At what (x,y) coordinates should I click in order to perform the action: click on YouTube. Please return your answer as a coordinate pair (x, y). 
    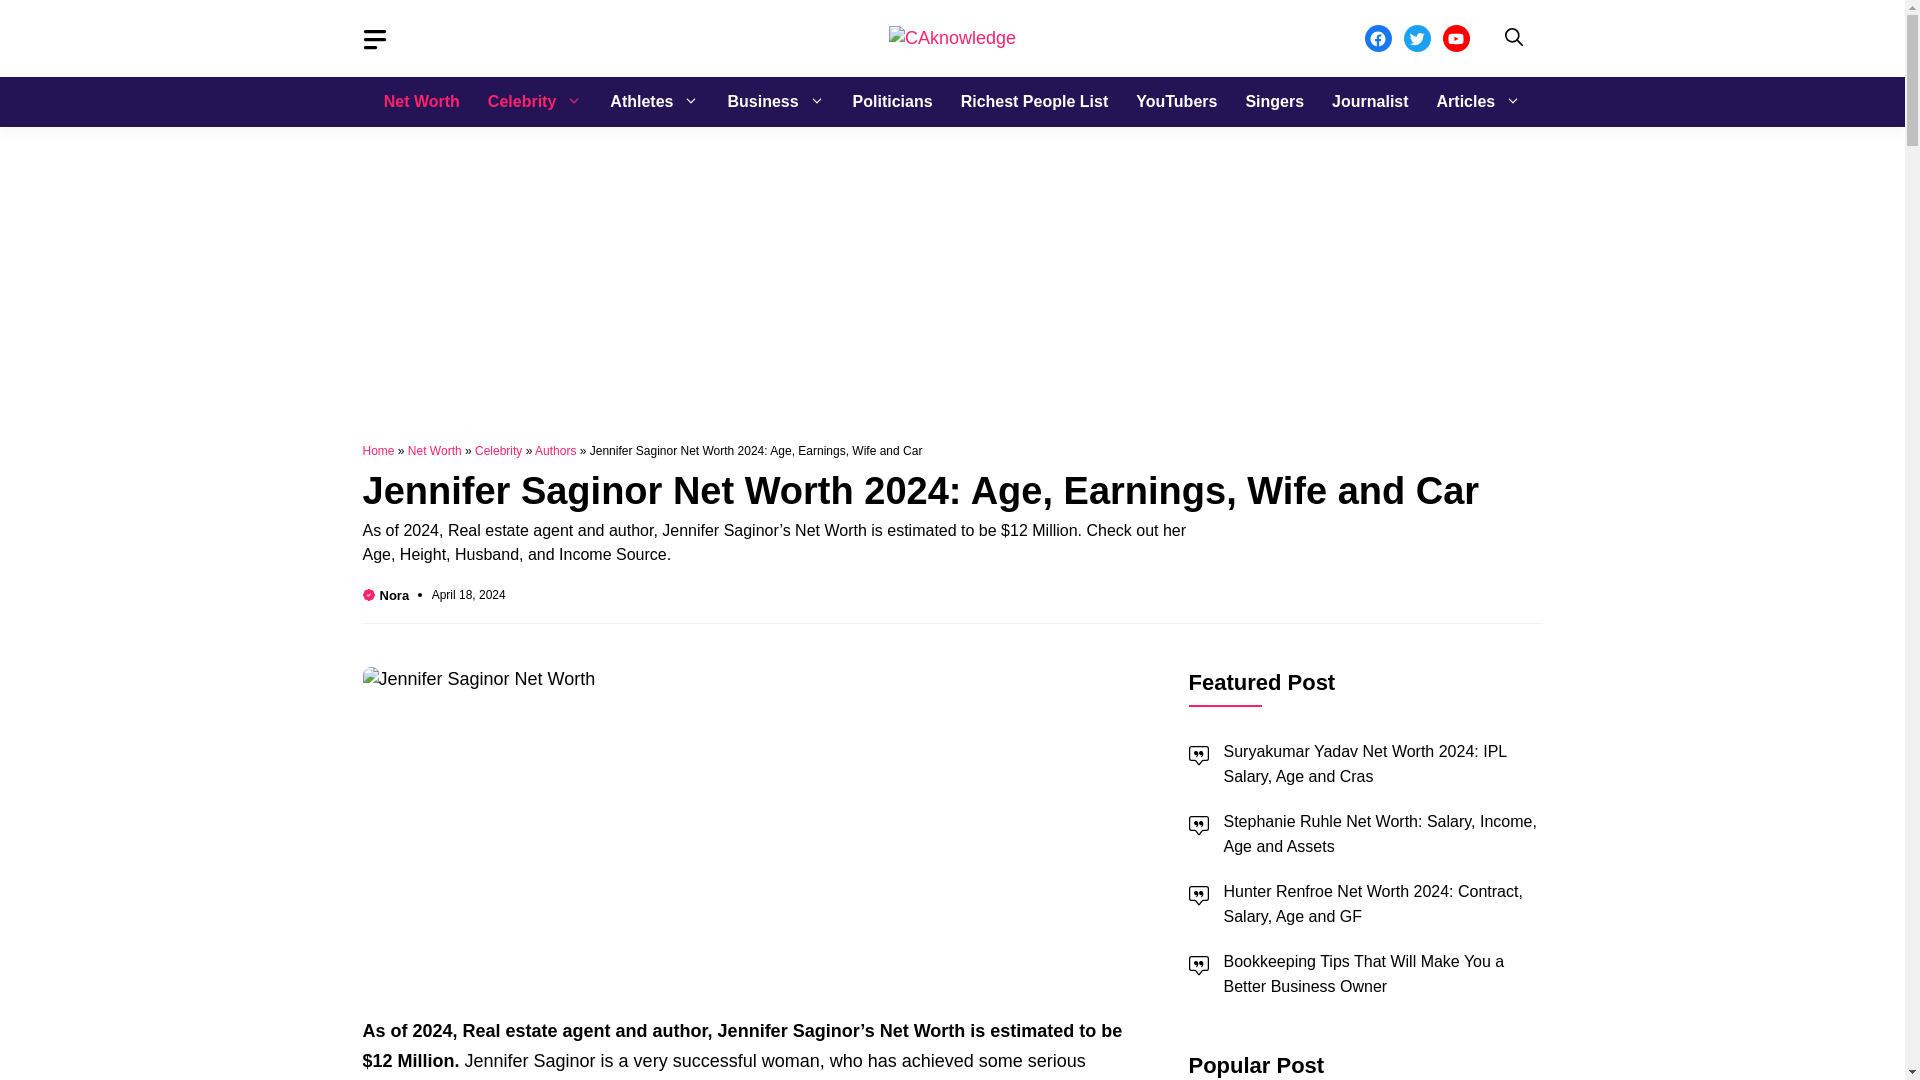
    Looking at the image, I should click on (1454, 38).